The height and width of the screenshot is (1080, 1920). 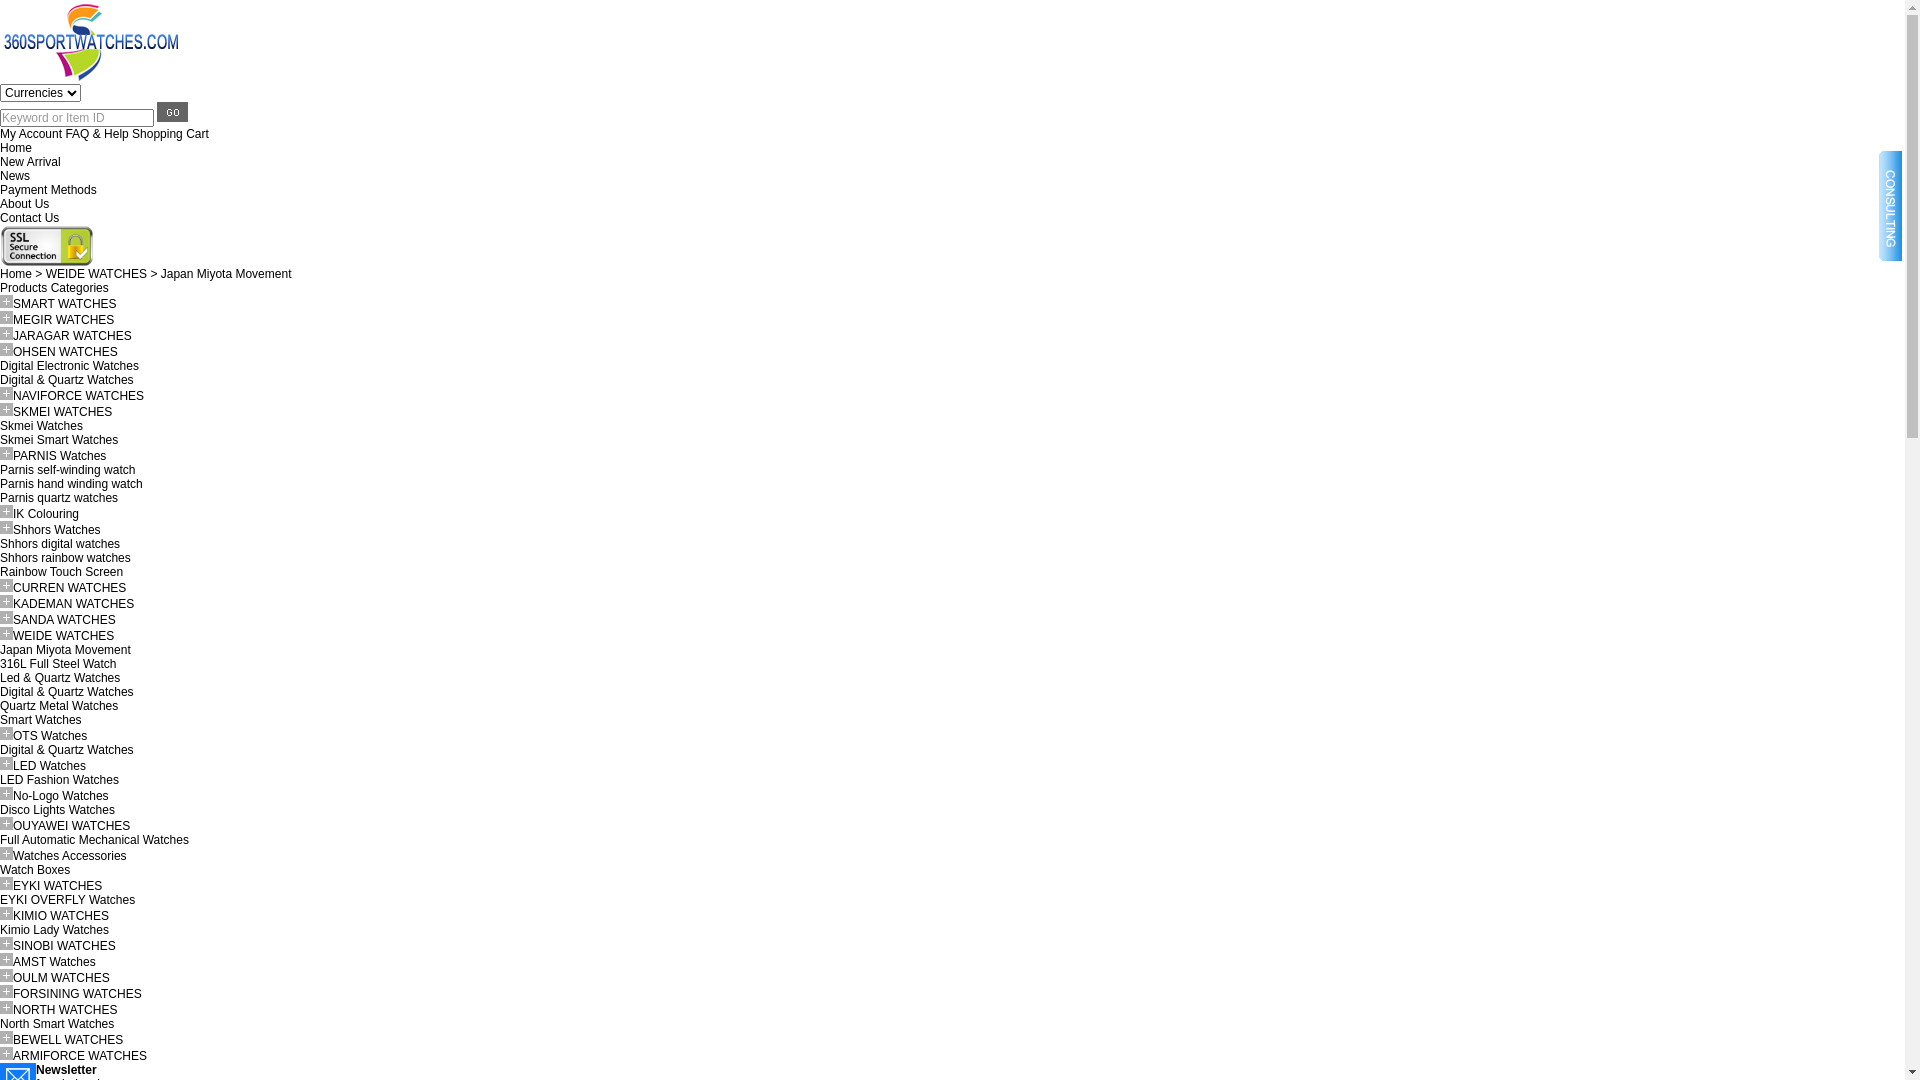 What do you see at coordinates (48, 190) in the screenshot?
I see `Payment Methods` at bounding box center [48, 190].